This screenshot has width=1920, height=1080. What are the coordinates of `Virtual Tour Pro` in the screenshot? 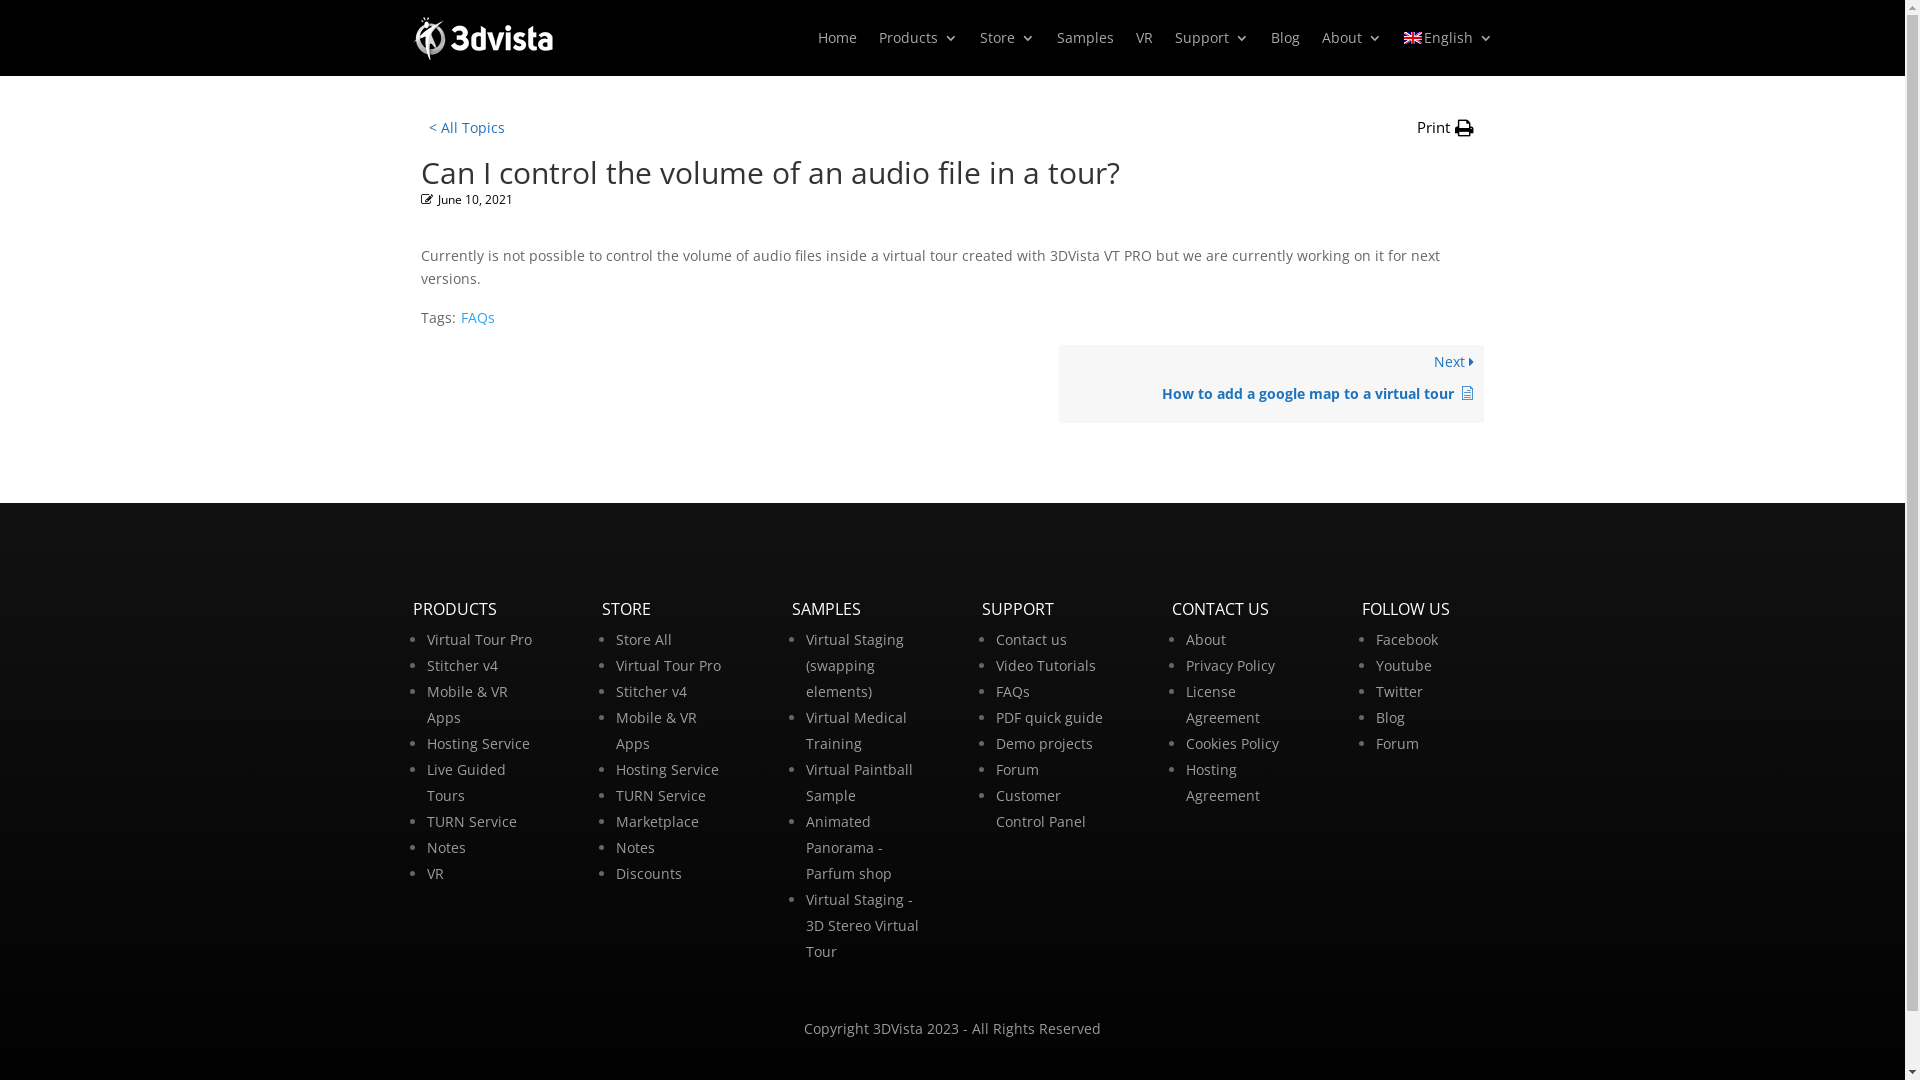 It's located at (668, 666).